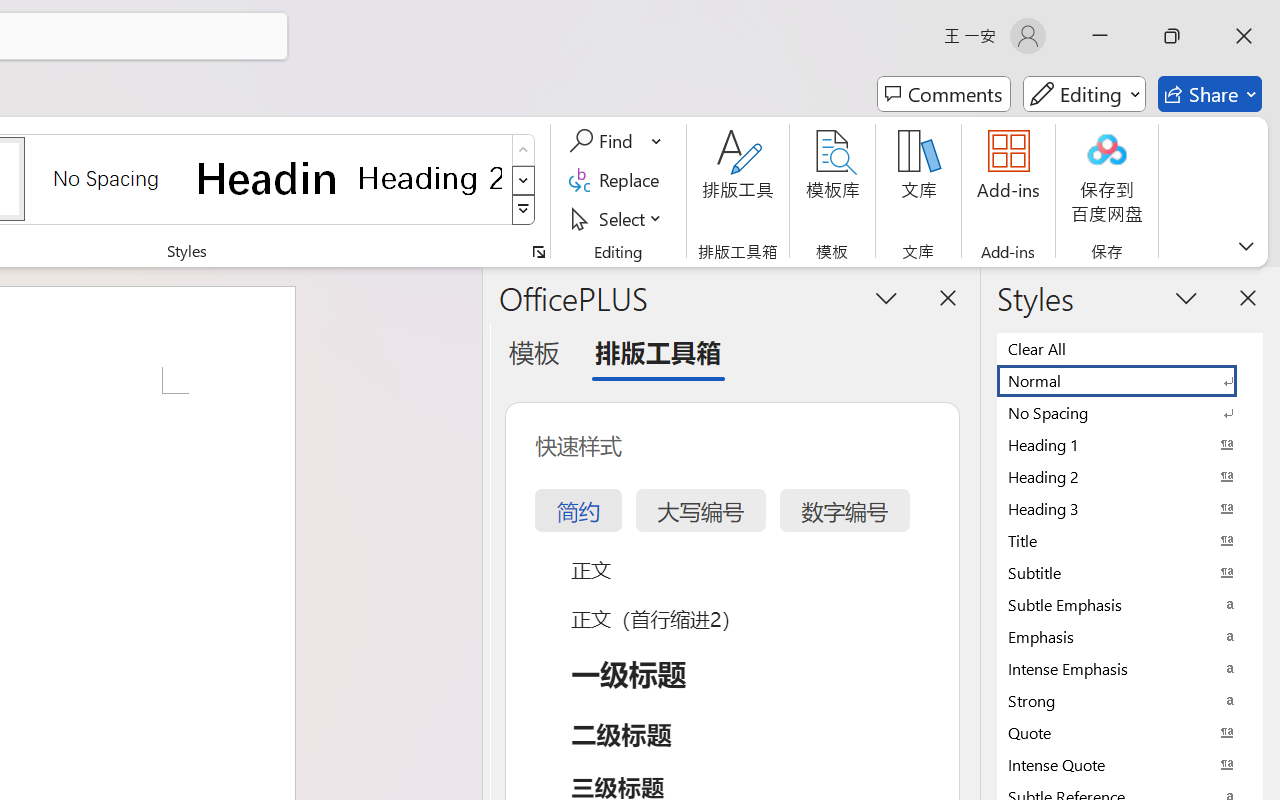  I want to click on Quote, so click(1130, 732).